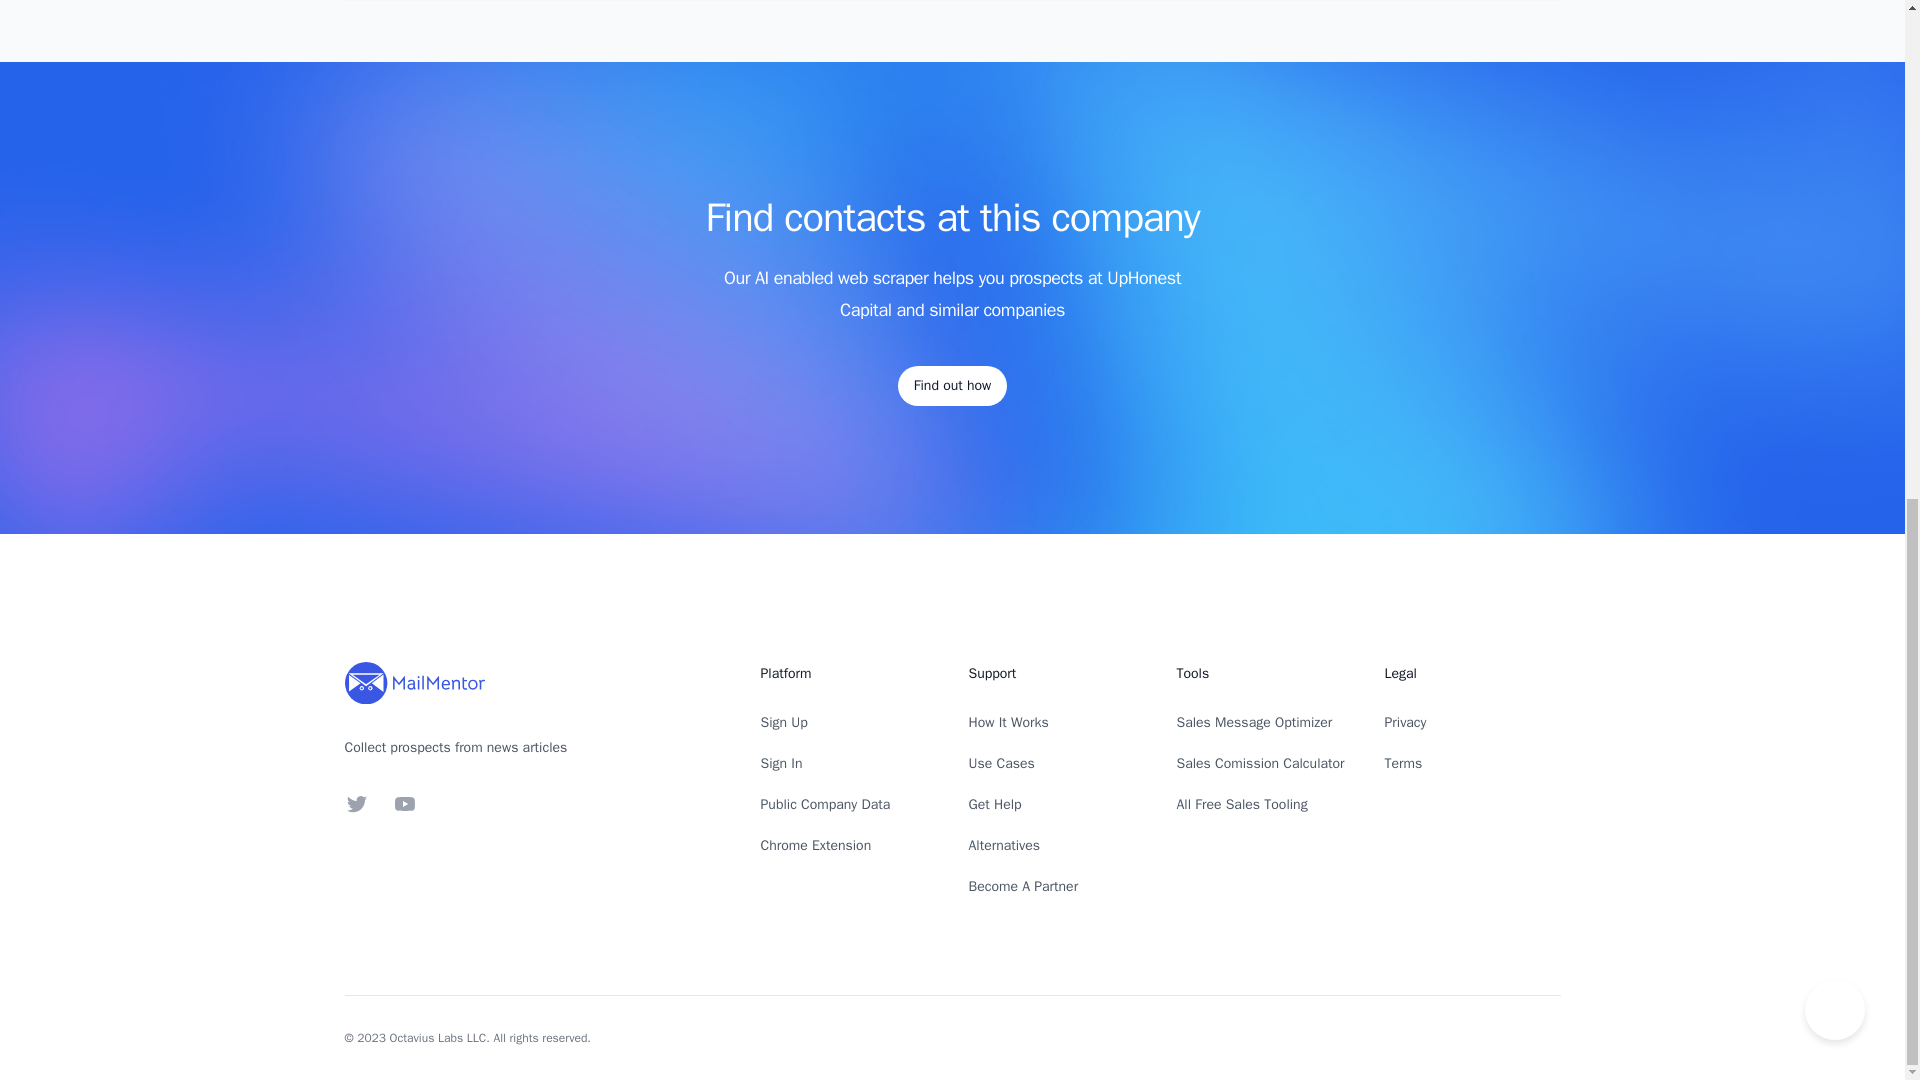 This screenshot has width=1920, height=1080. I want to click on Sign In, so click(781, 763).